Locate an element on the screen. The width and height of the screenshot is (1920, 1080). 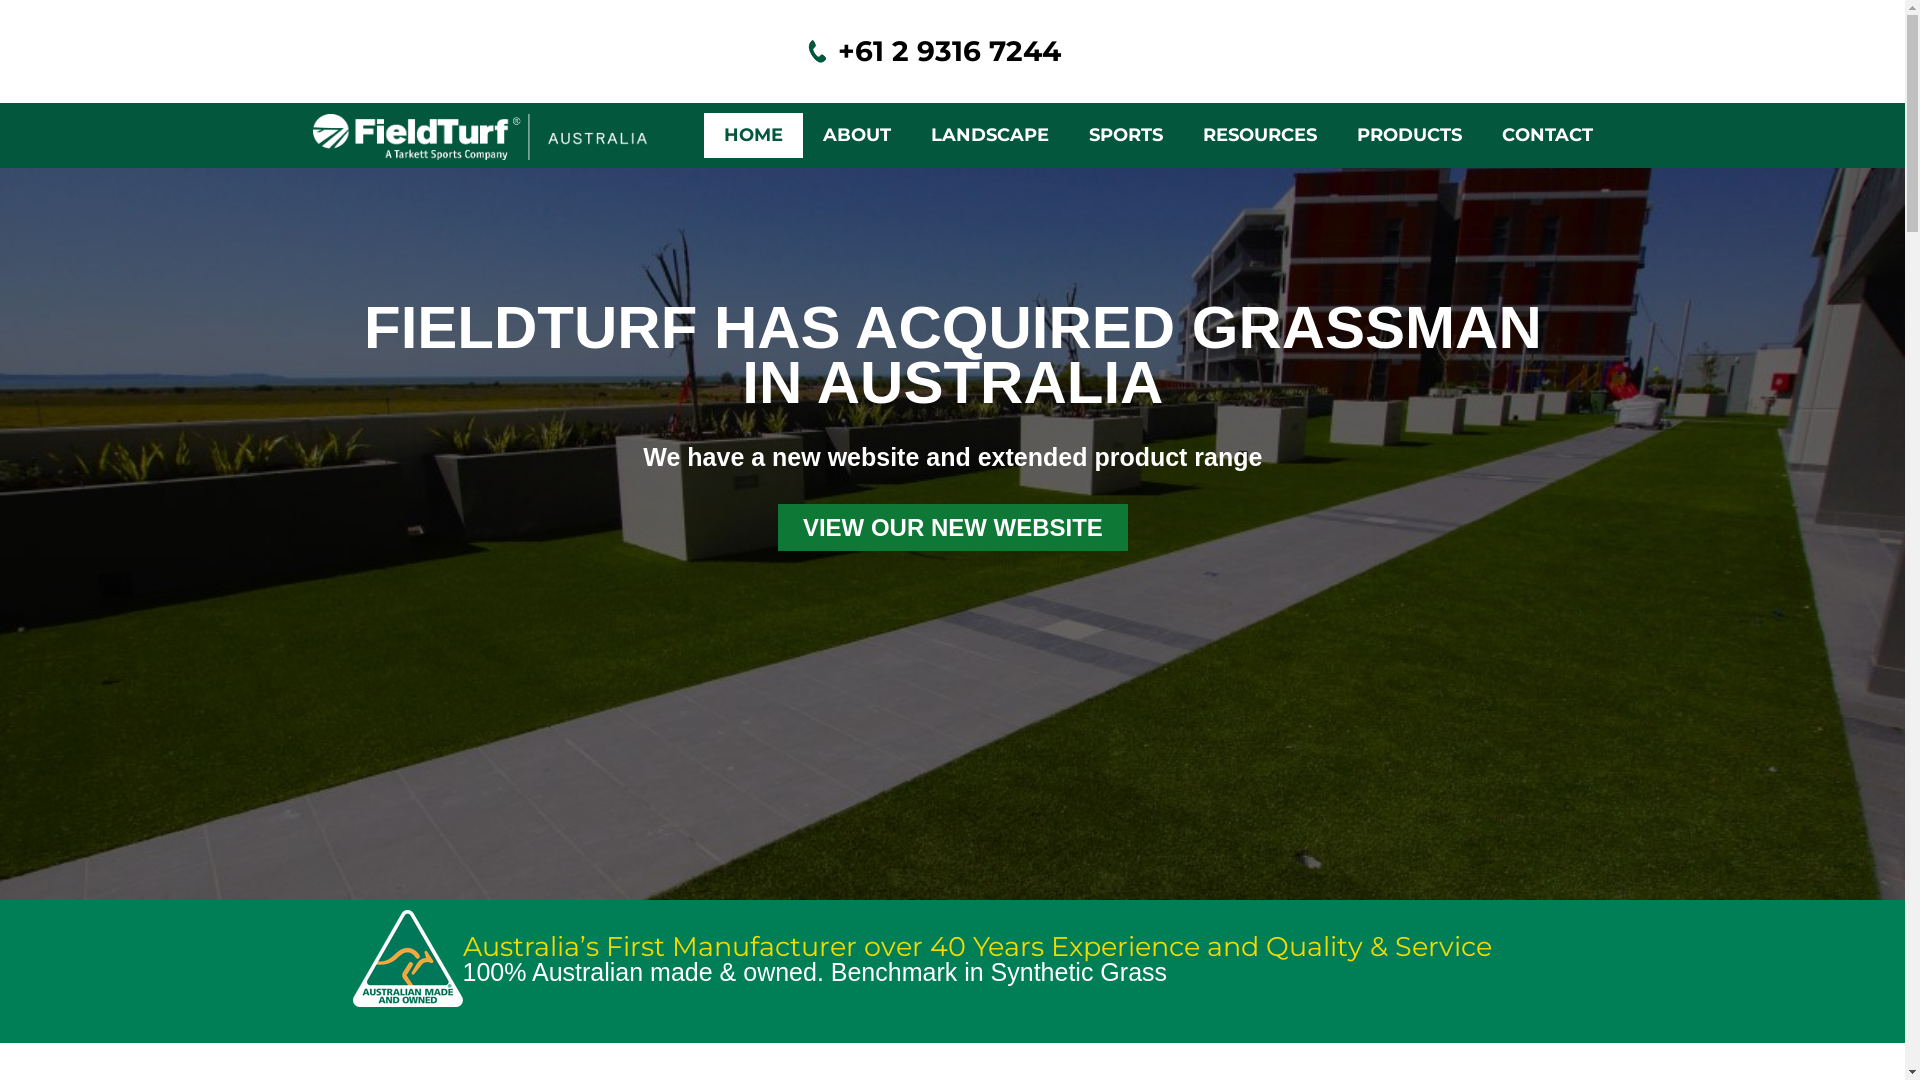
SPORTS is located at coordinates (1125, 136).